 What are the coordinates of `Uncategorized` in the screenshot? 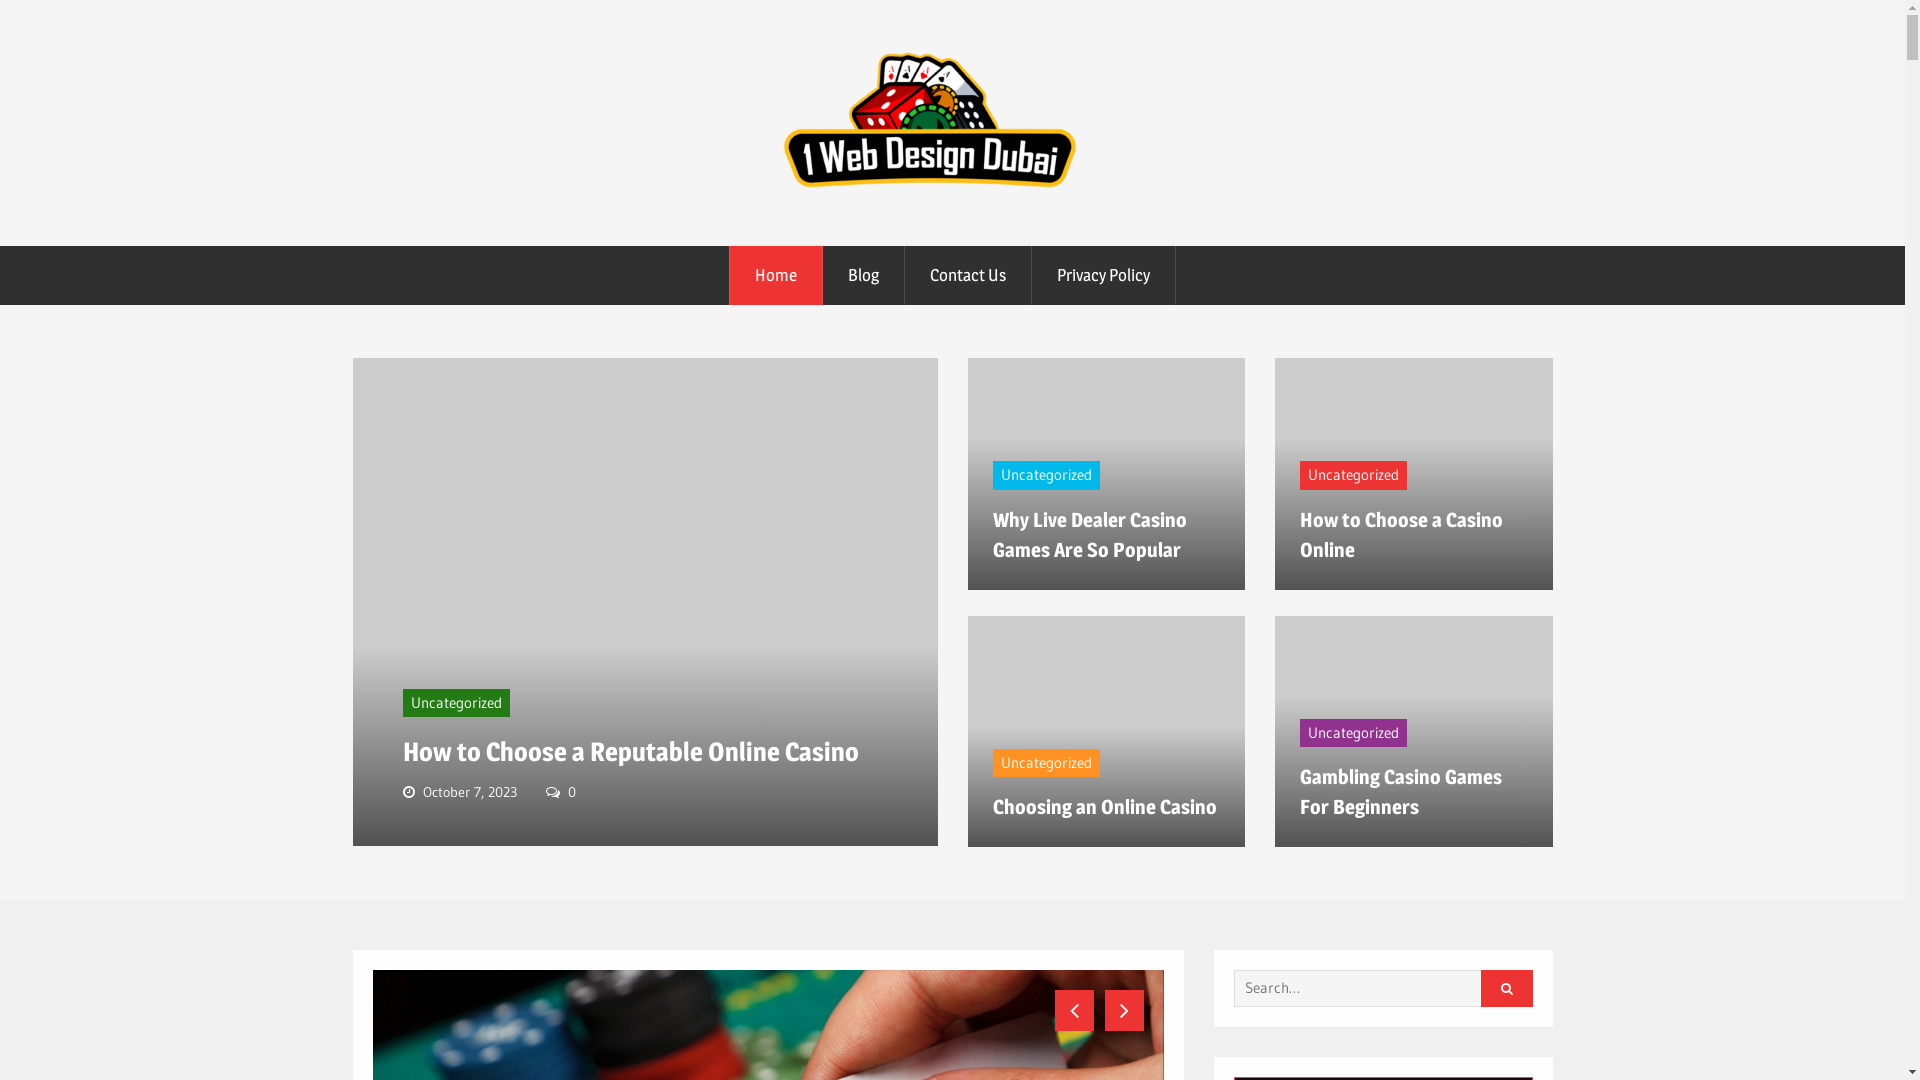 It's located at (1046, 475).